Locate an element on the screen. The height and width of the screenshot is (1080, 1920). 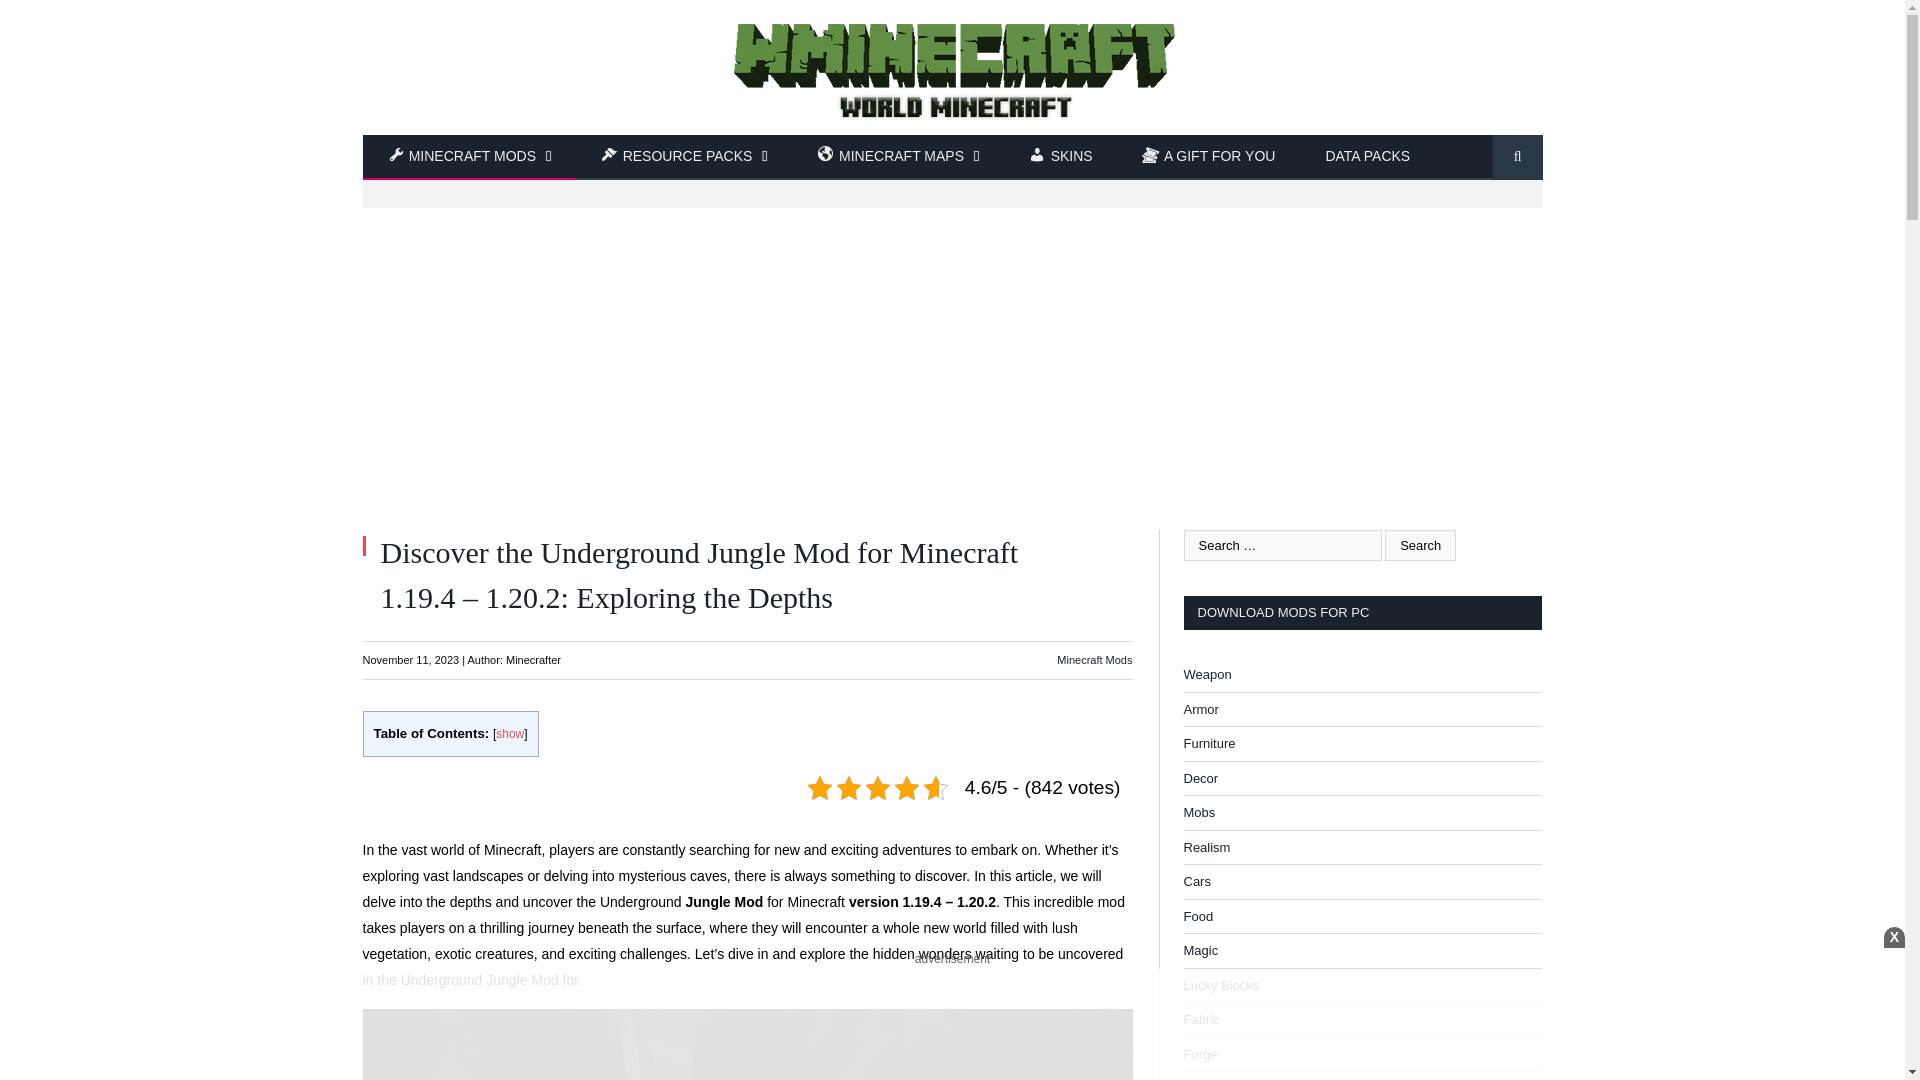
Minecraft Mods is located at coordinates (469, 158).